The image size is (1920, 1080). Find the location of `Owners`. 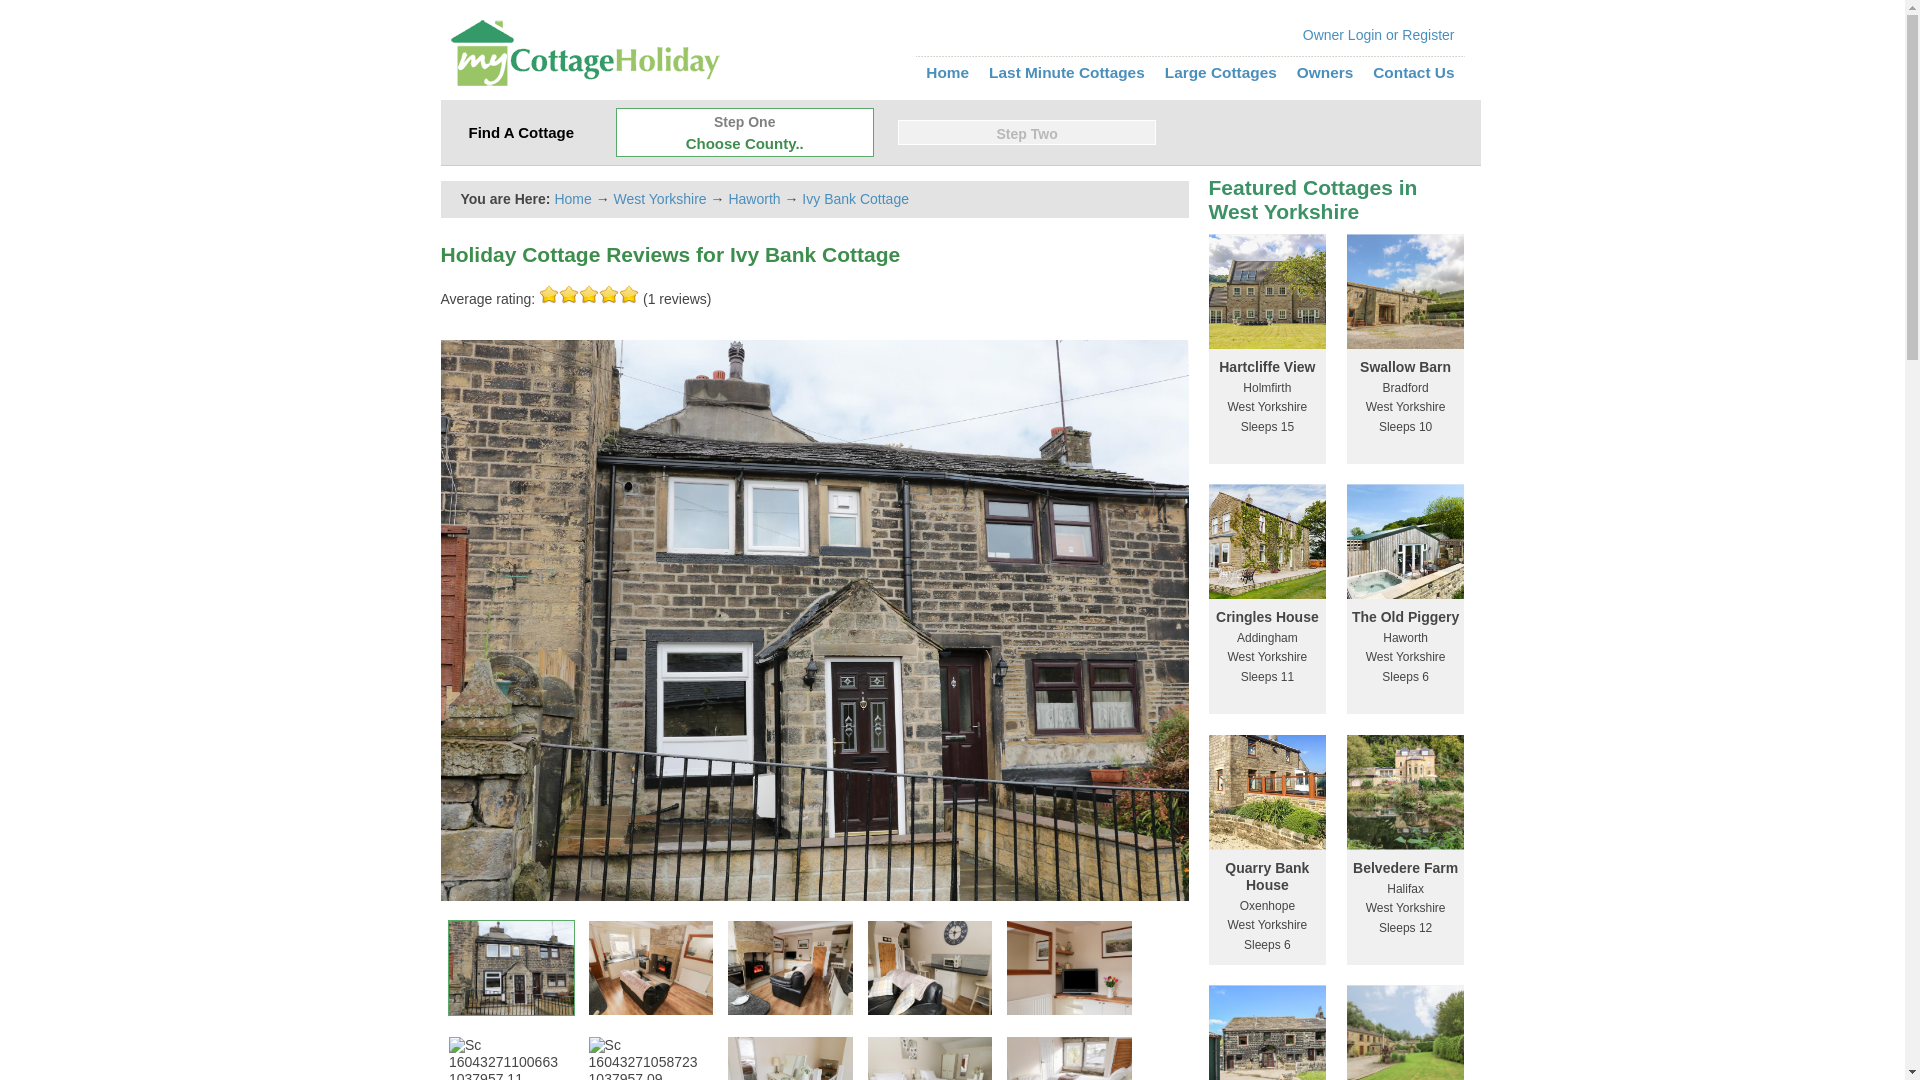

Owners is located at coordinates (1325, 72).